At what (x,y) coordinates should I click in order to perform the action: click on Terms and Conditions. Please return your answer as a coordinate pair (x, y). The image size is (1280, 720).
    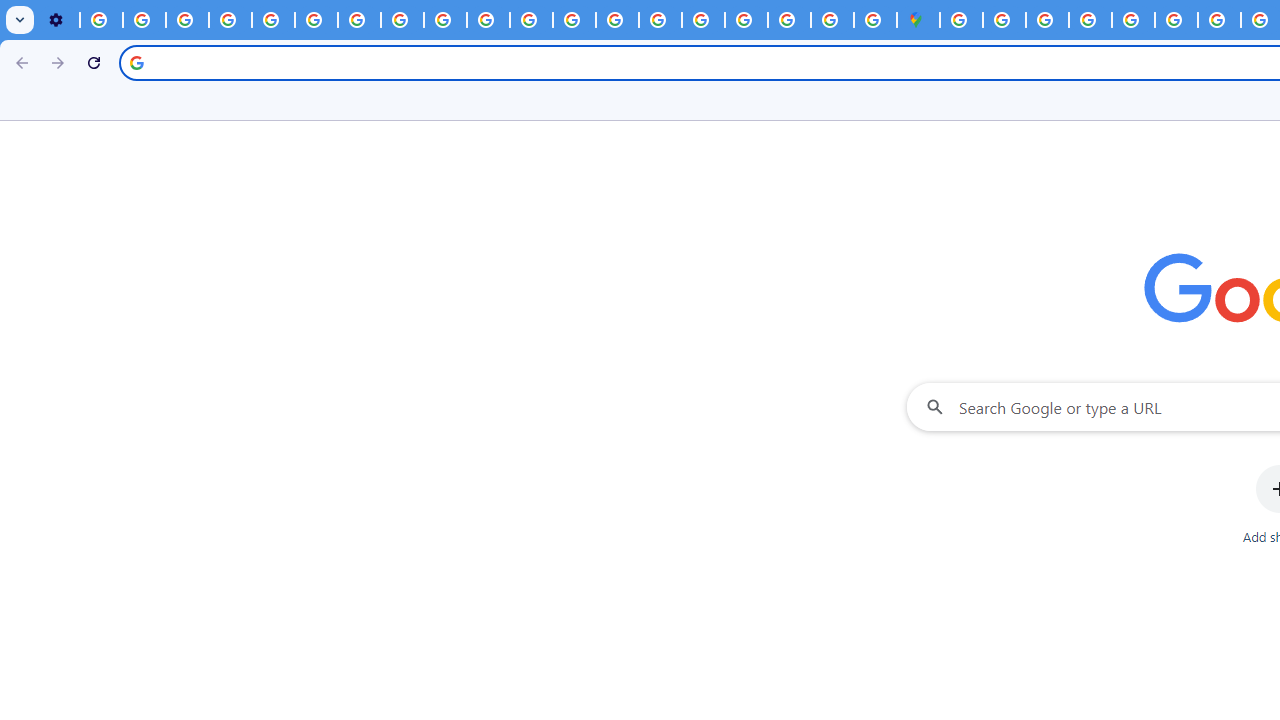
    Looking at the image, I should click on (1176, 20).